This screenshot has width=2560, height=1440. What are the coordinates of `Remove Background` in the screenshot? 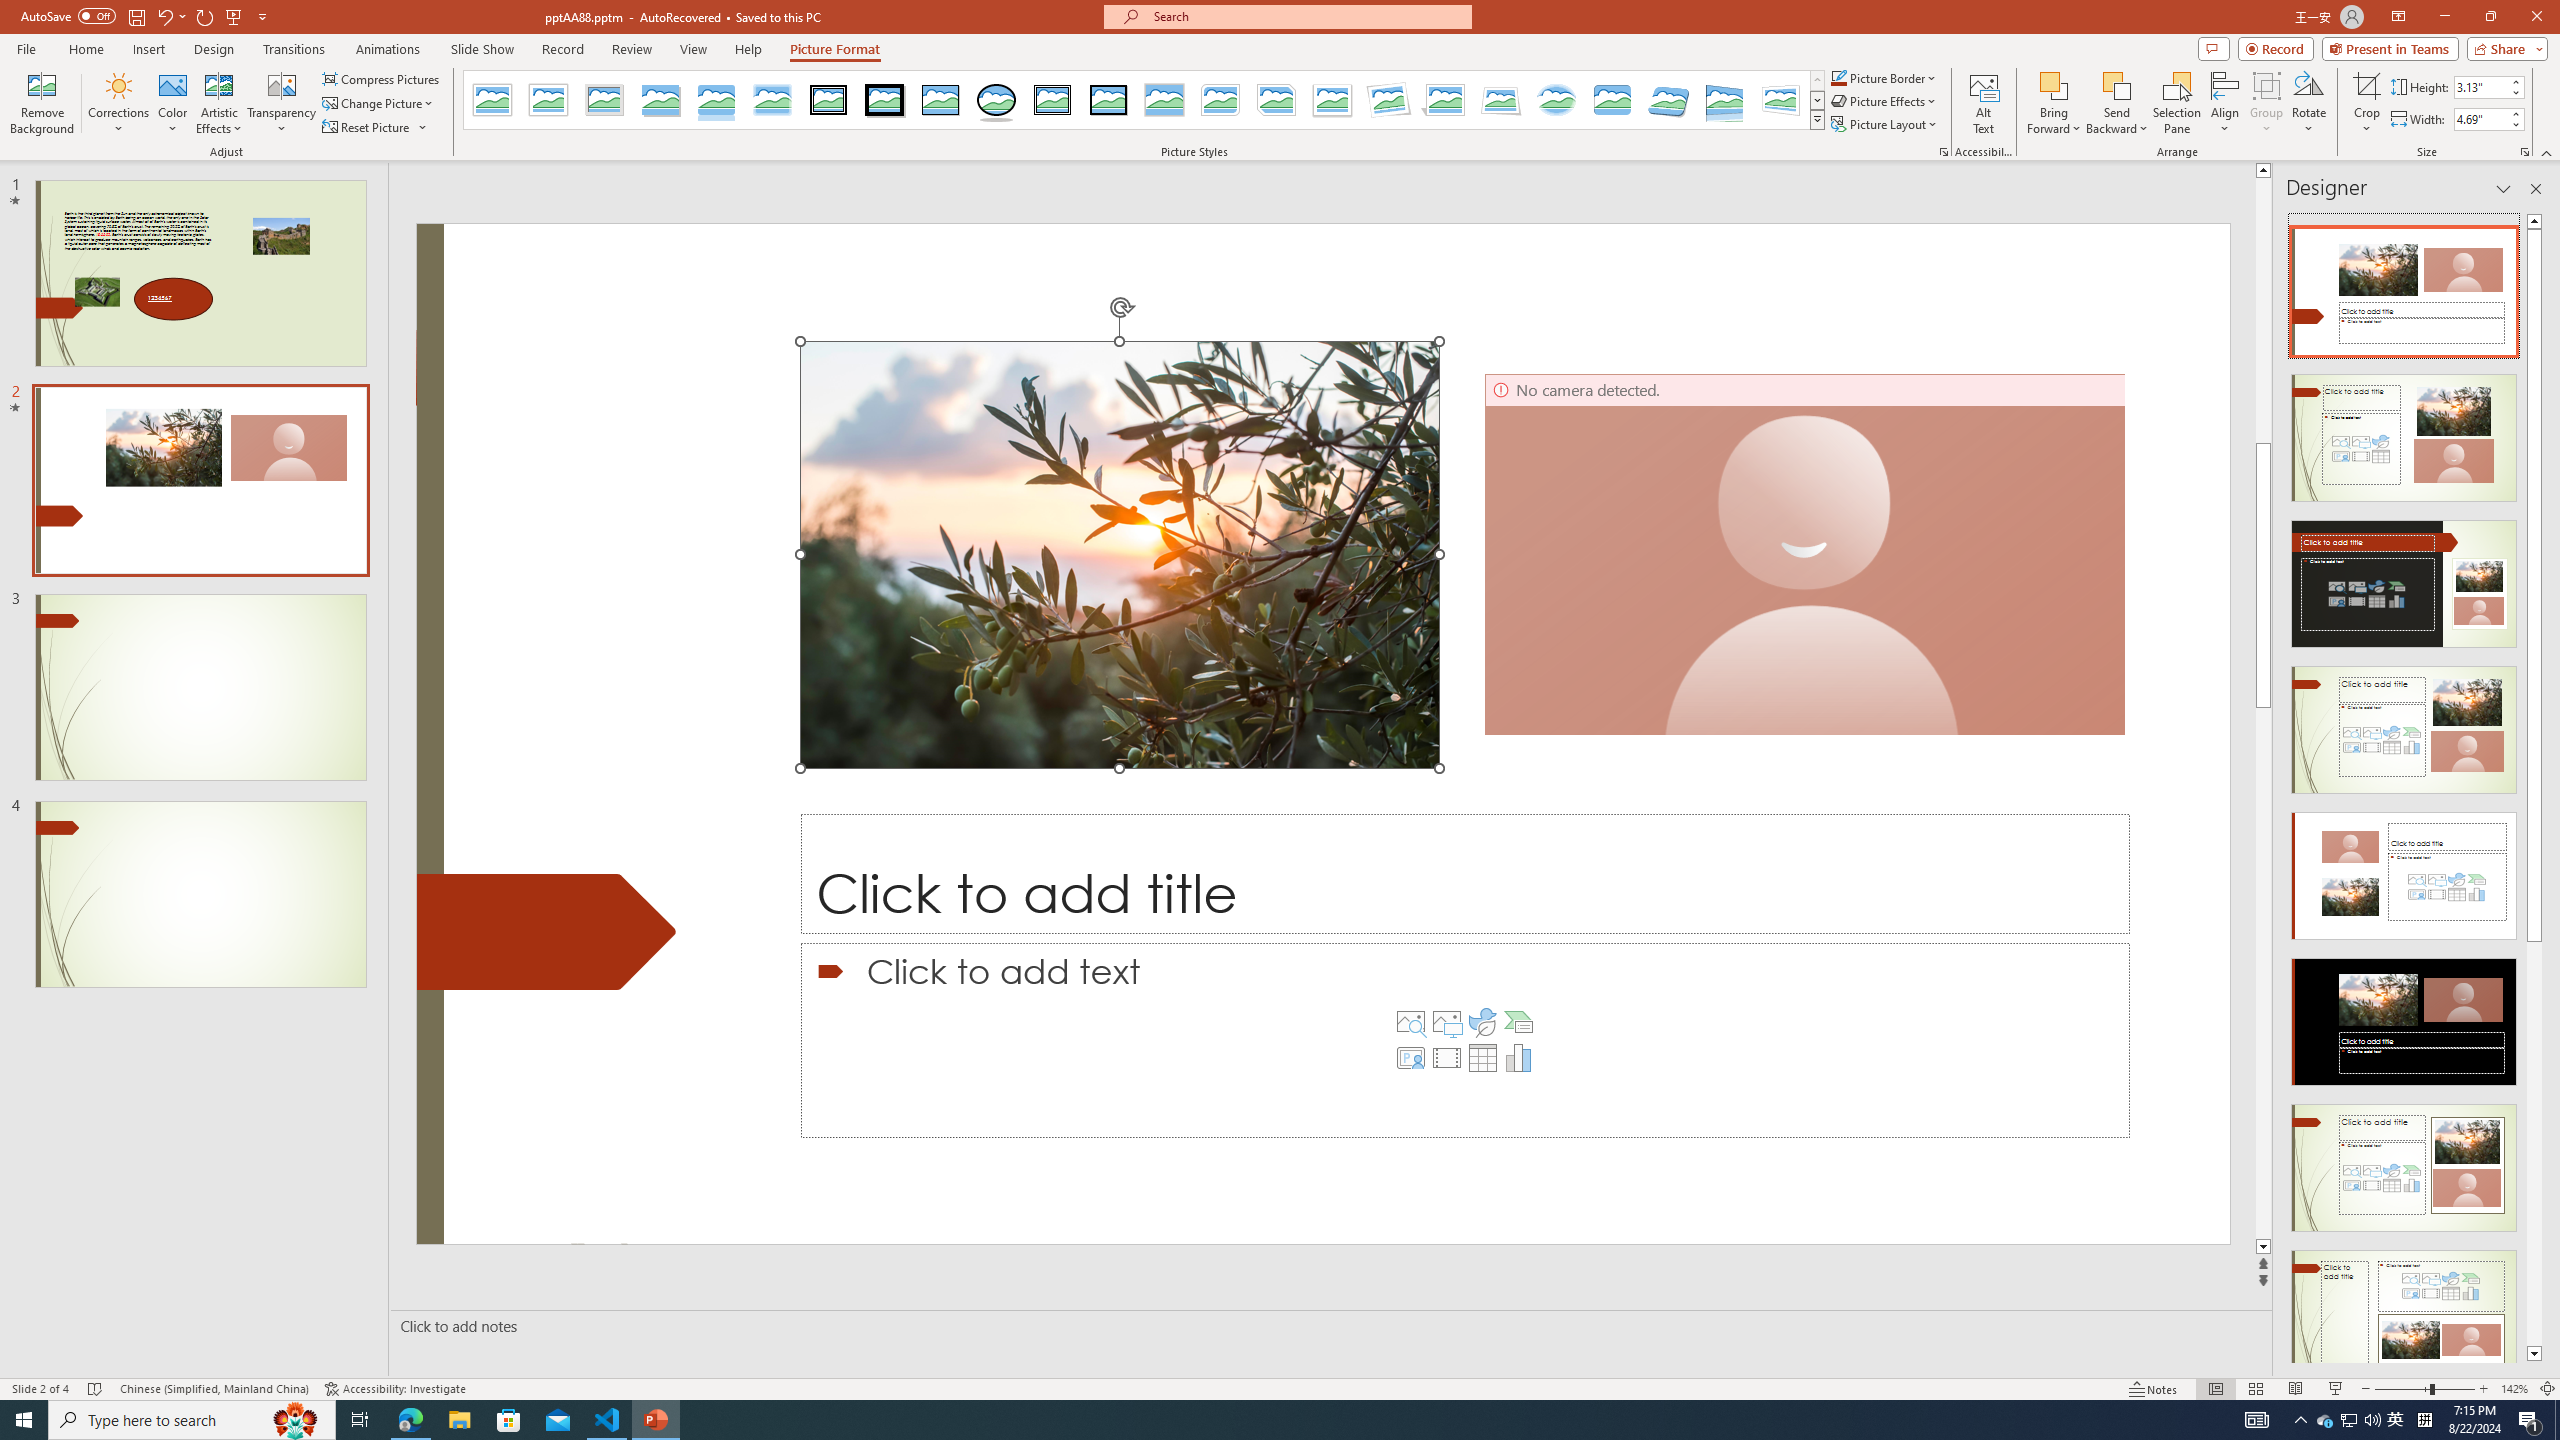 It's located at (42, 103).